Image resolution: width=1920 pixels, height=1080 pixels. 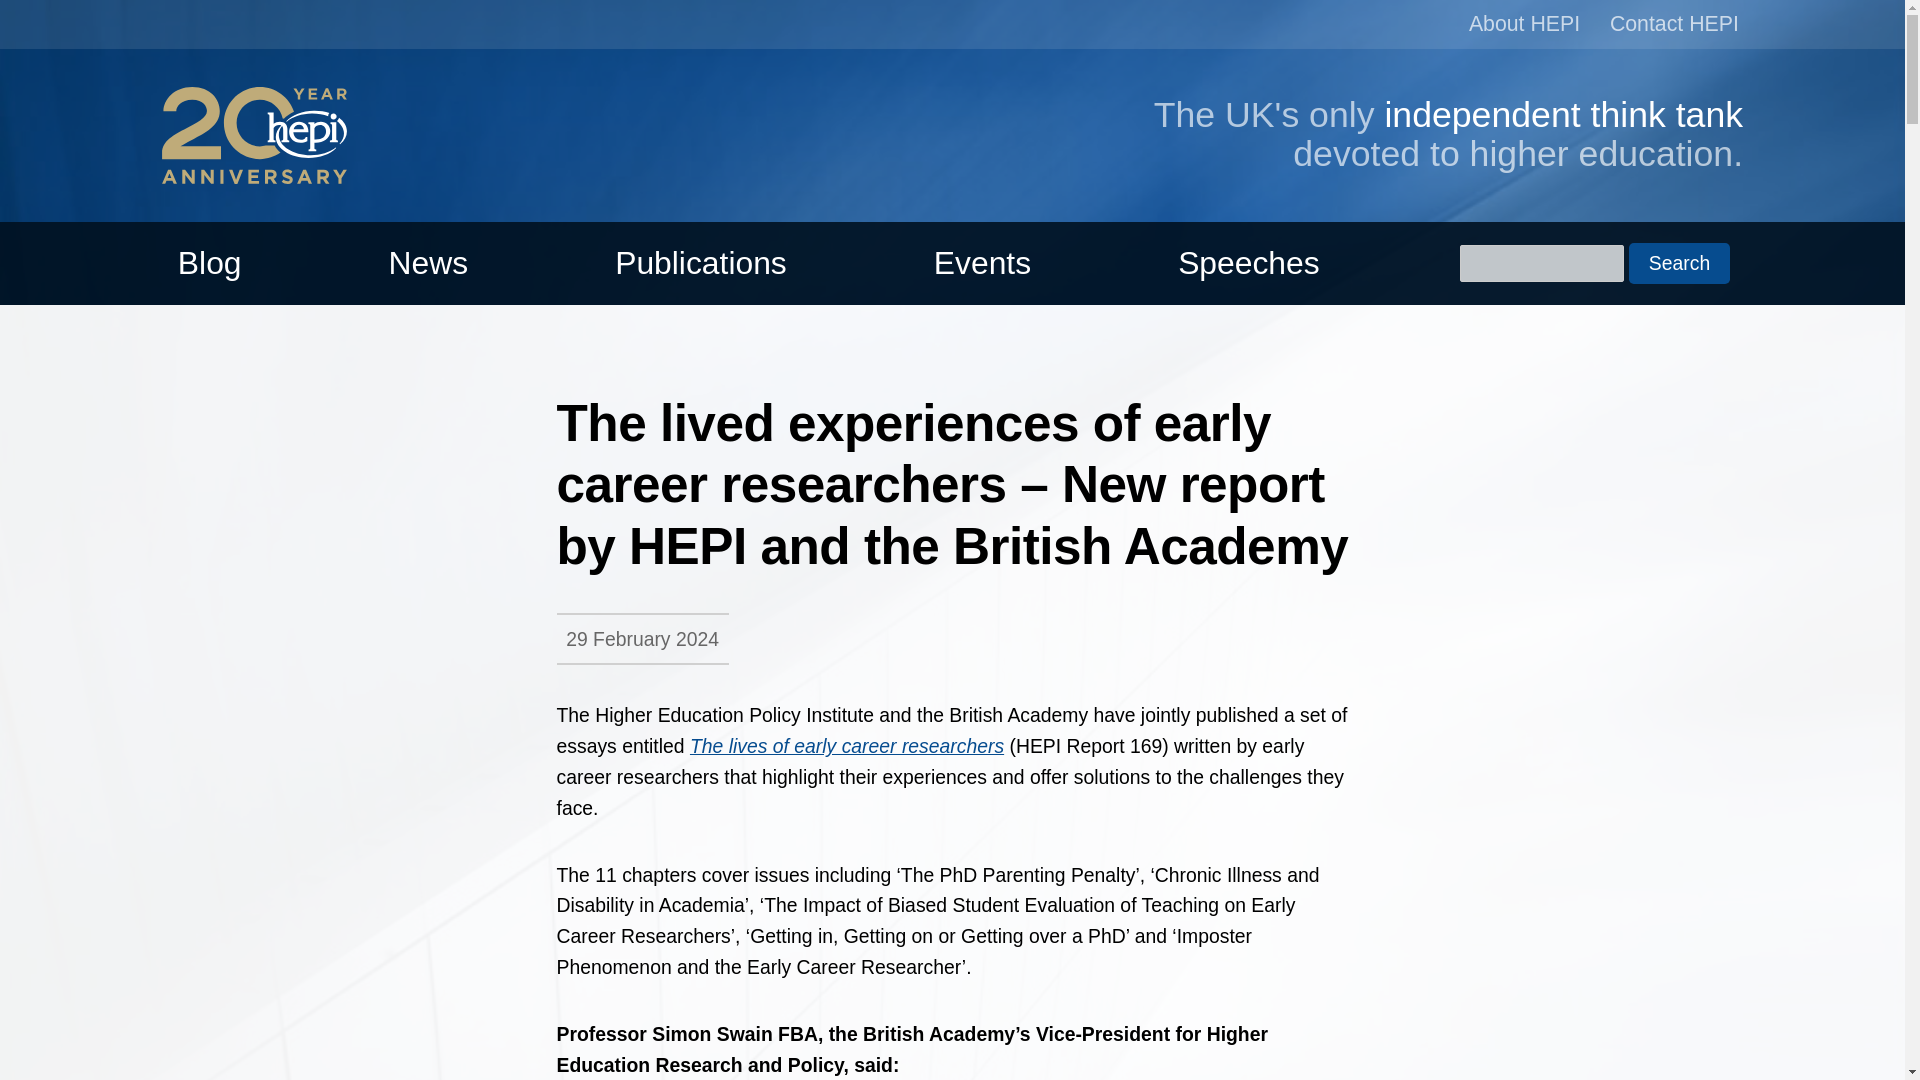 I want to click on The lives of early career researchers, so click(x=846, y=746).